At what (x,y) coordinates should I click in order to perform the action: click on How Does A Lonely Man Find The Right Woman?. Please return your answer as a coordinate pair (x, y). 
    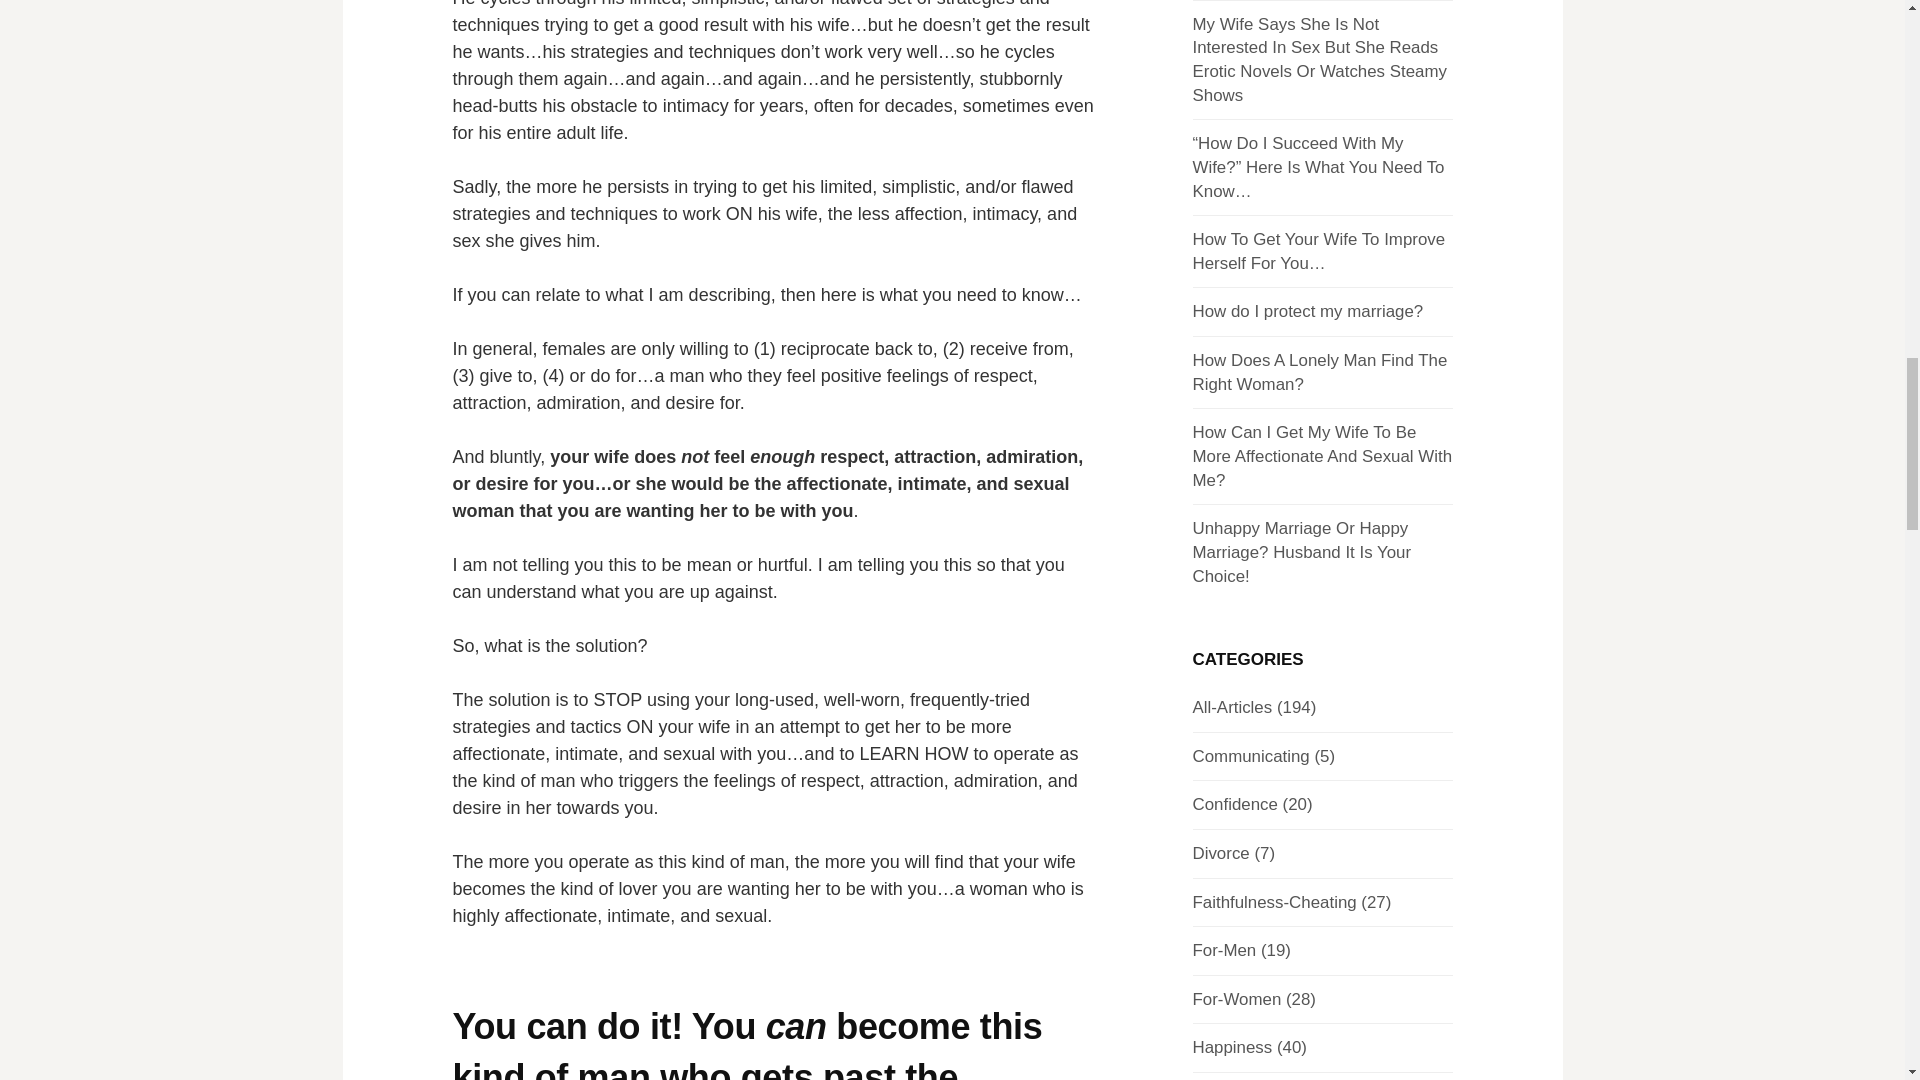
    Looking at the image, I should click on (1320, 372).